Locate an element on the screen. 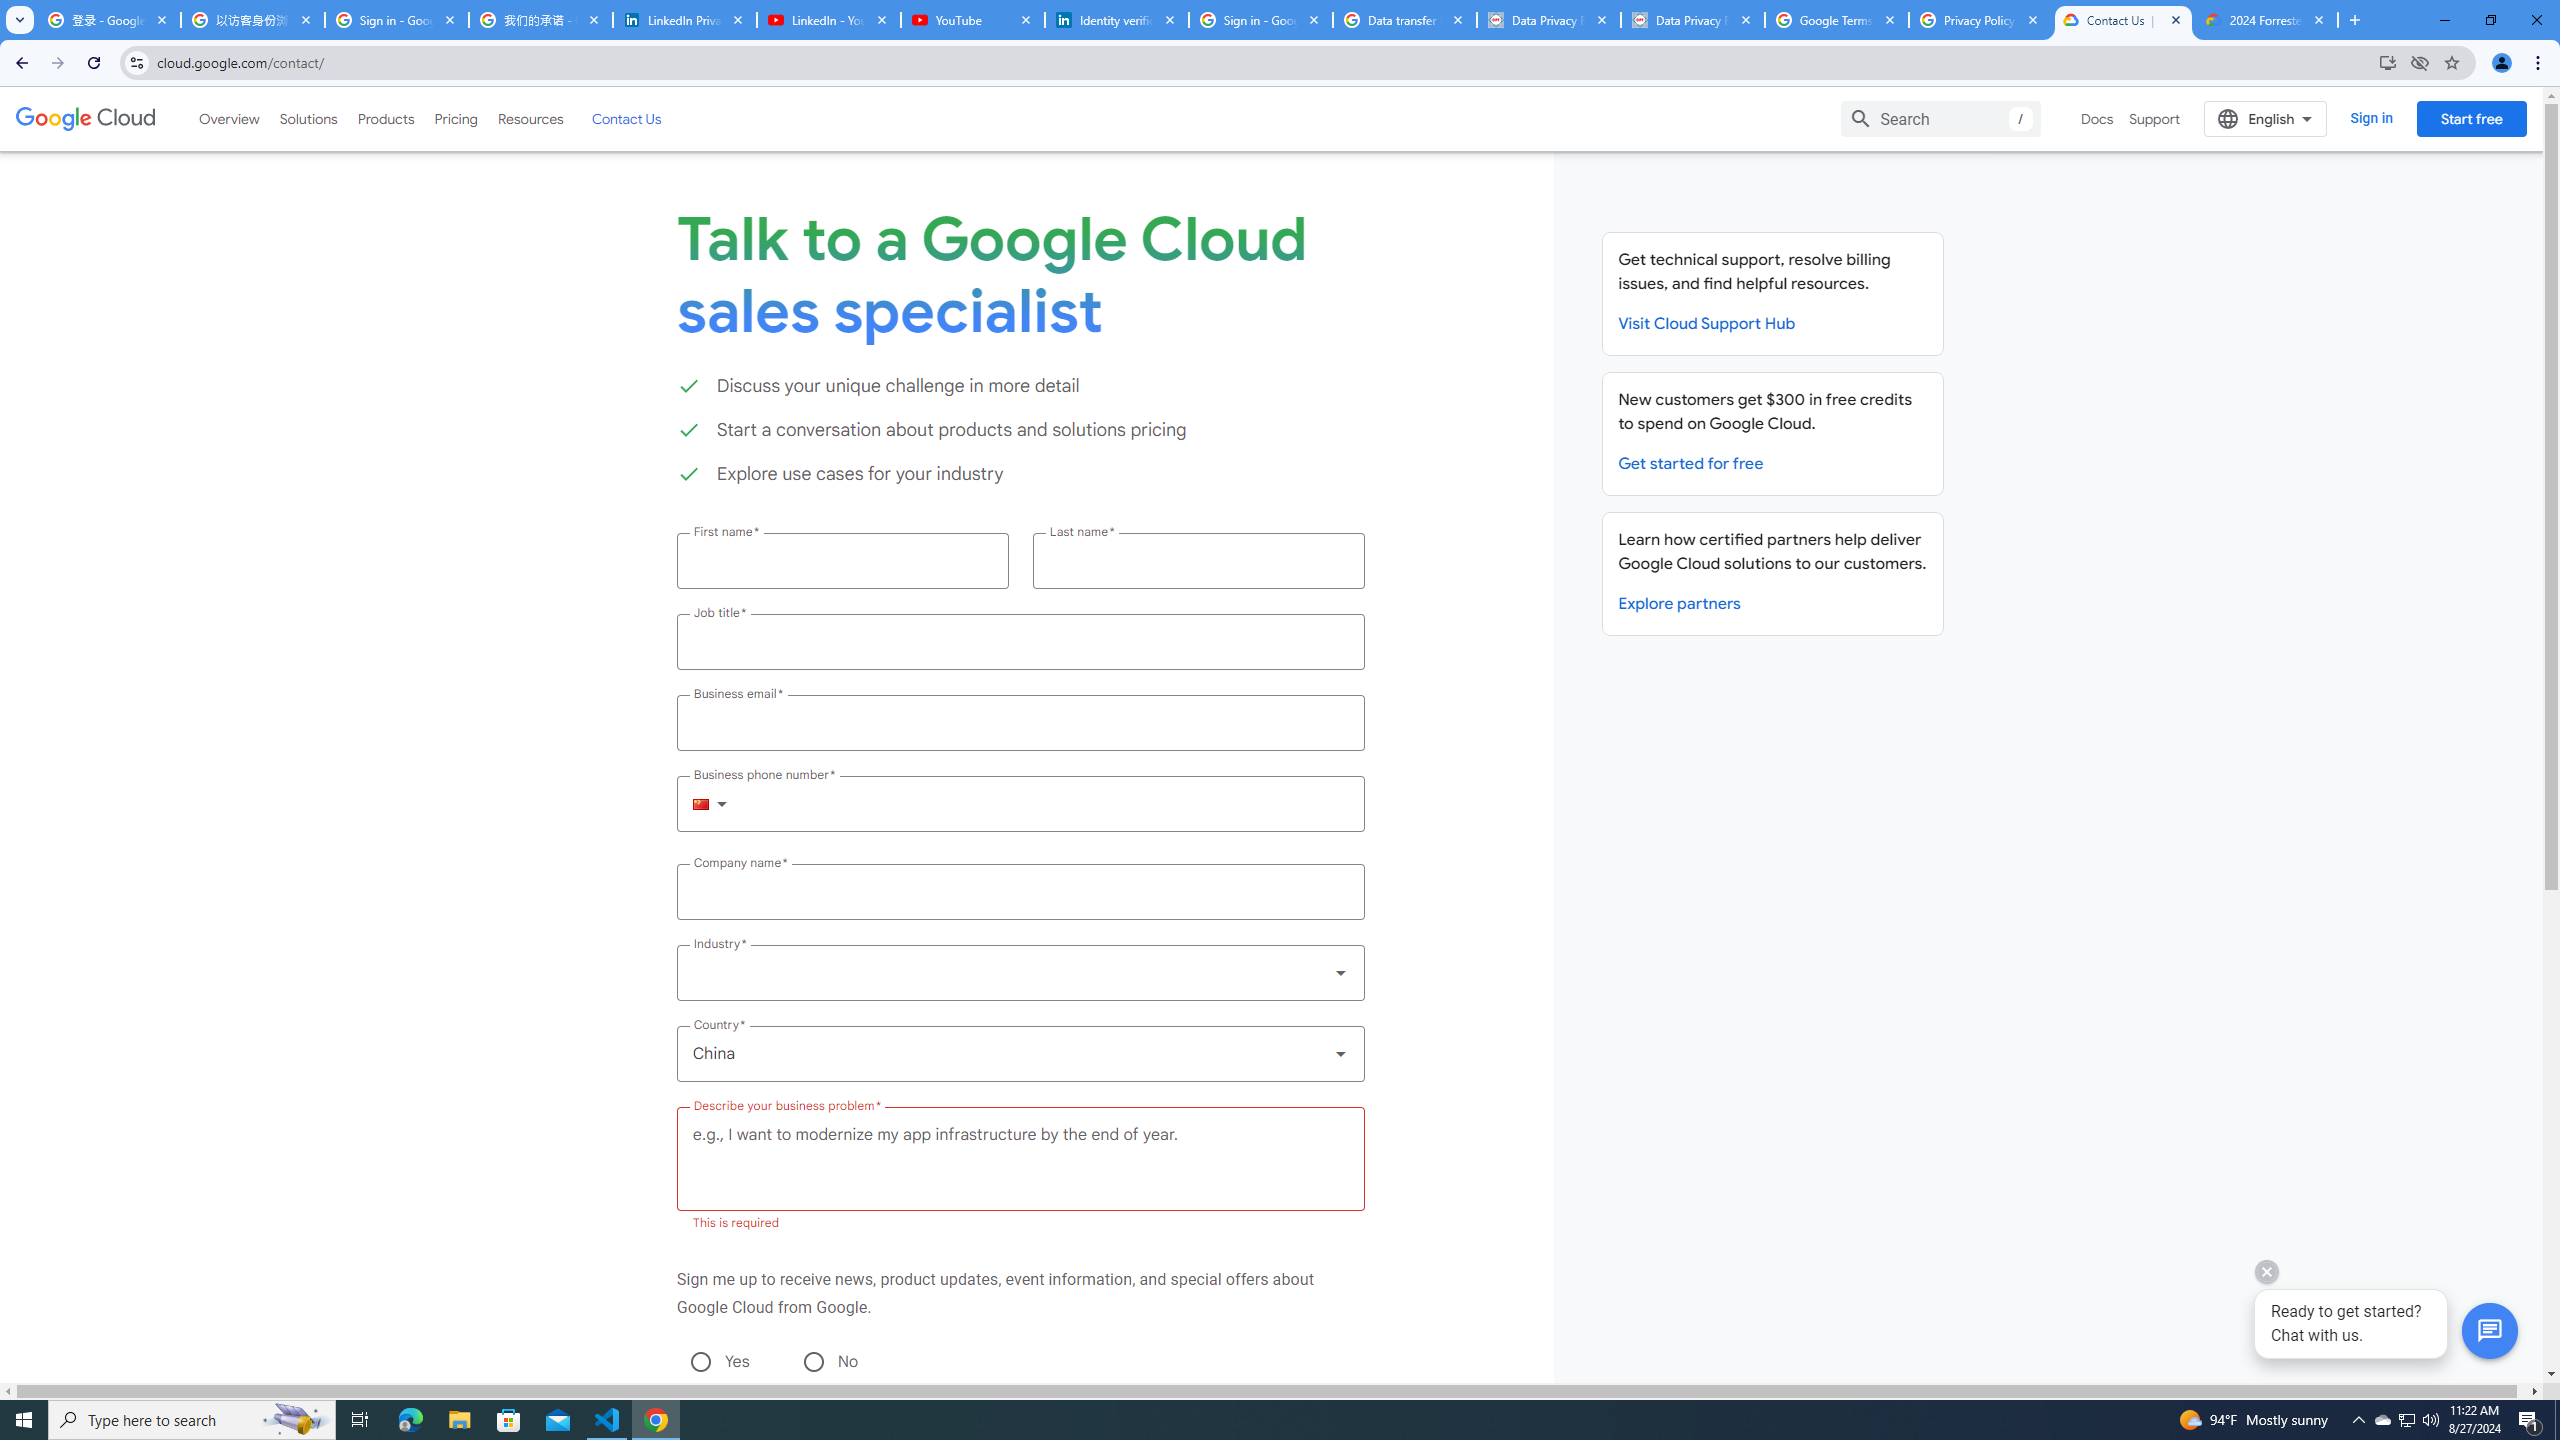 This screenshot has height=1440, width=2560. LinkedIn - YouTube is located at coordinates (828, 20).